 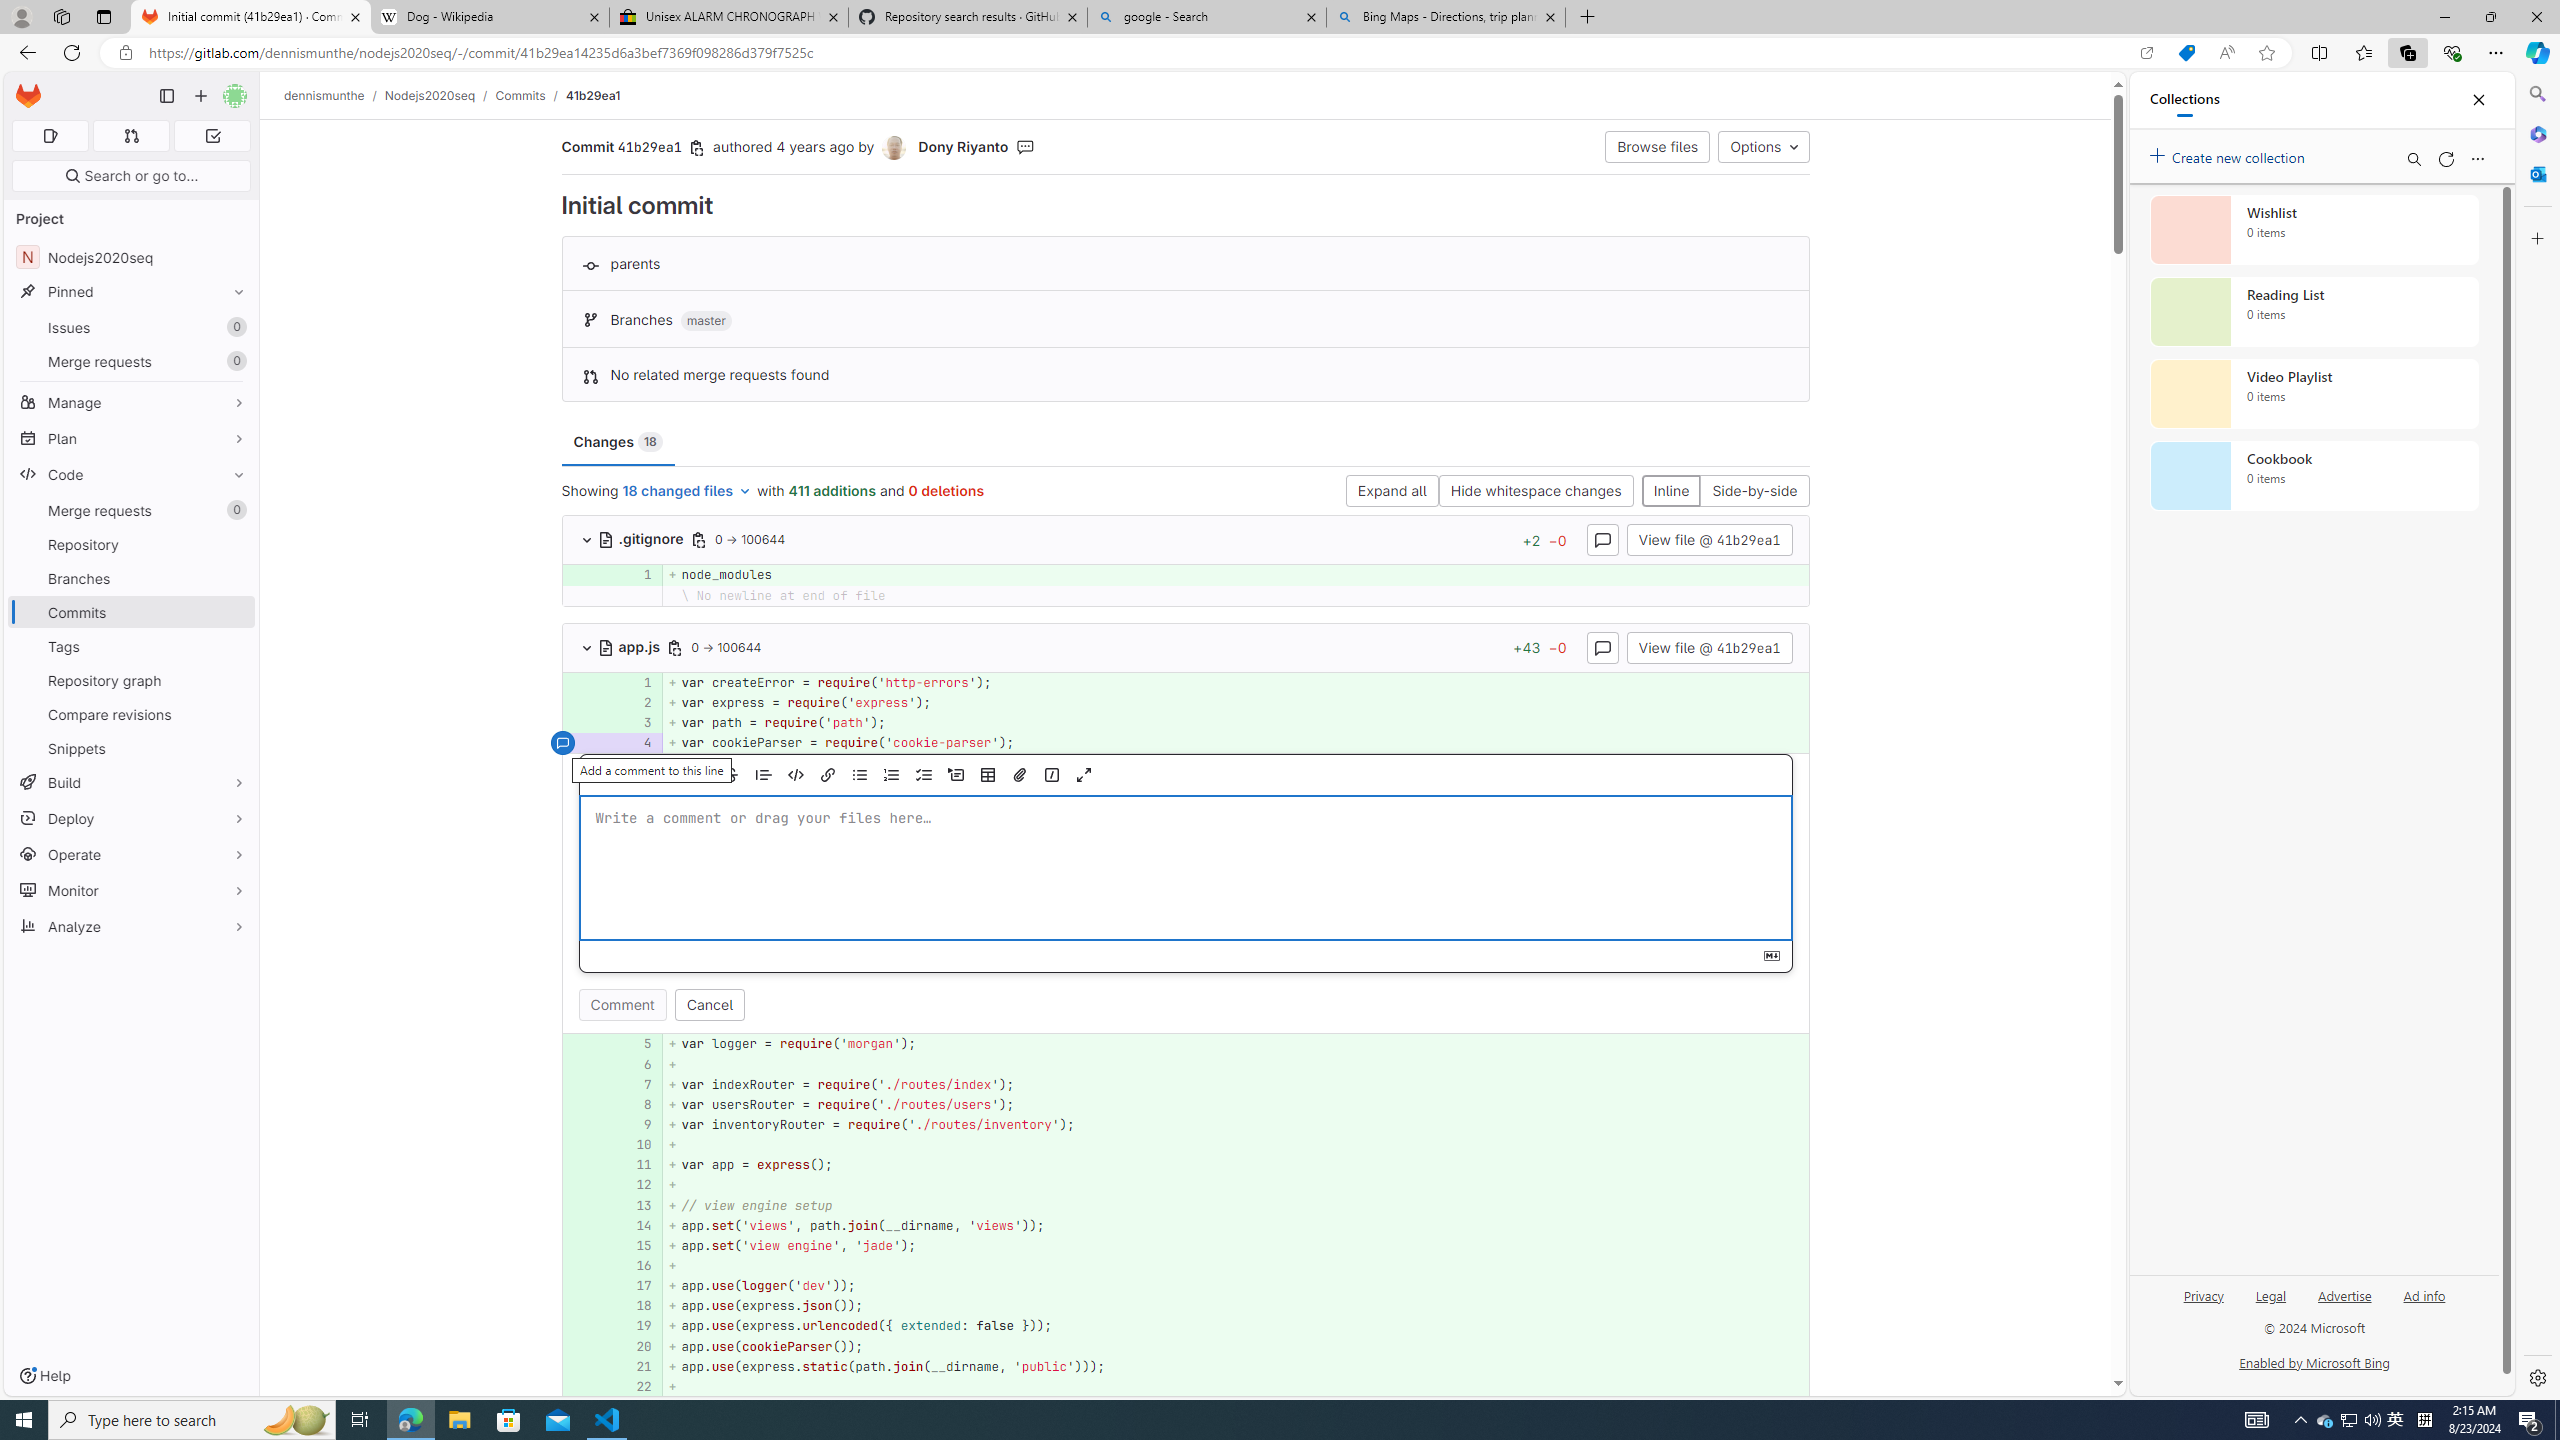 I want to click on Add a numbered list, so click(x=892, y=775).